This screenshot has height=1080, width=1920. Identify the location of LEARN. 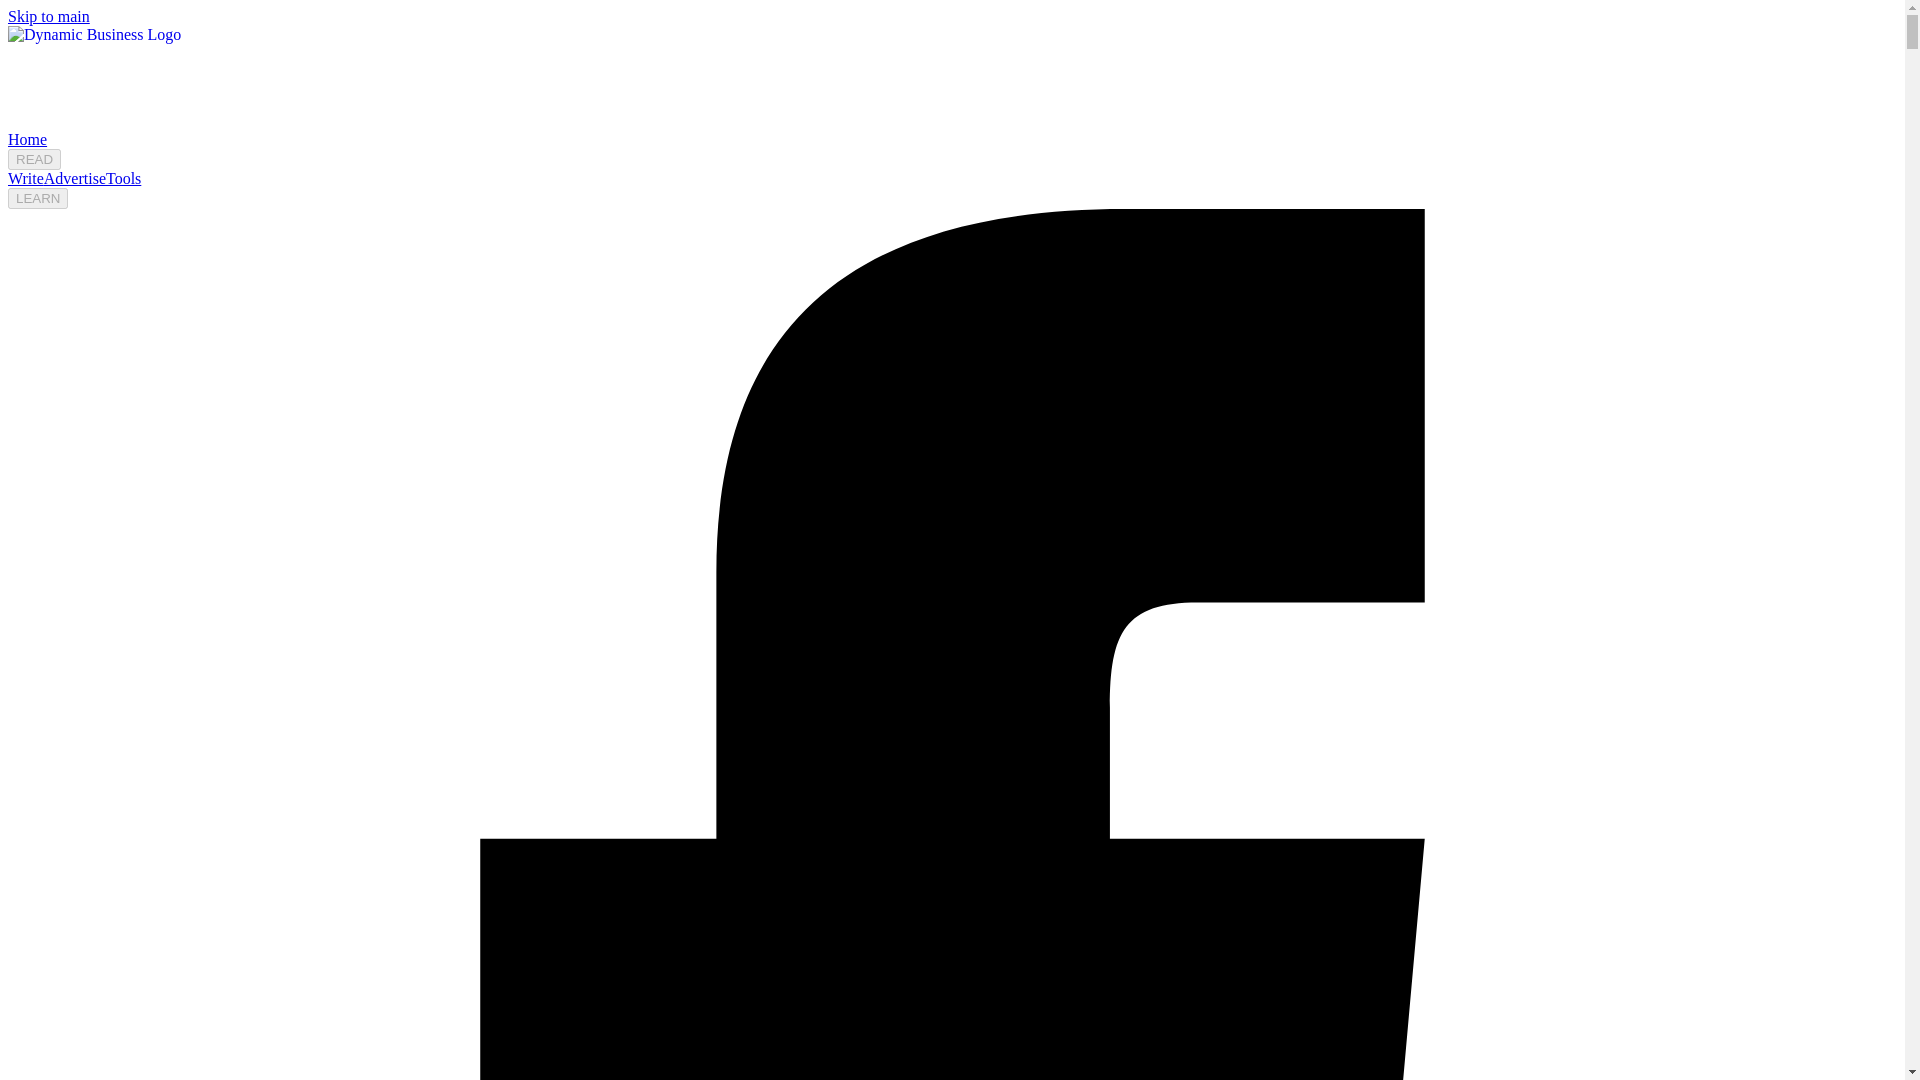
(37, 198).